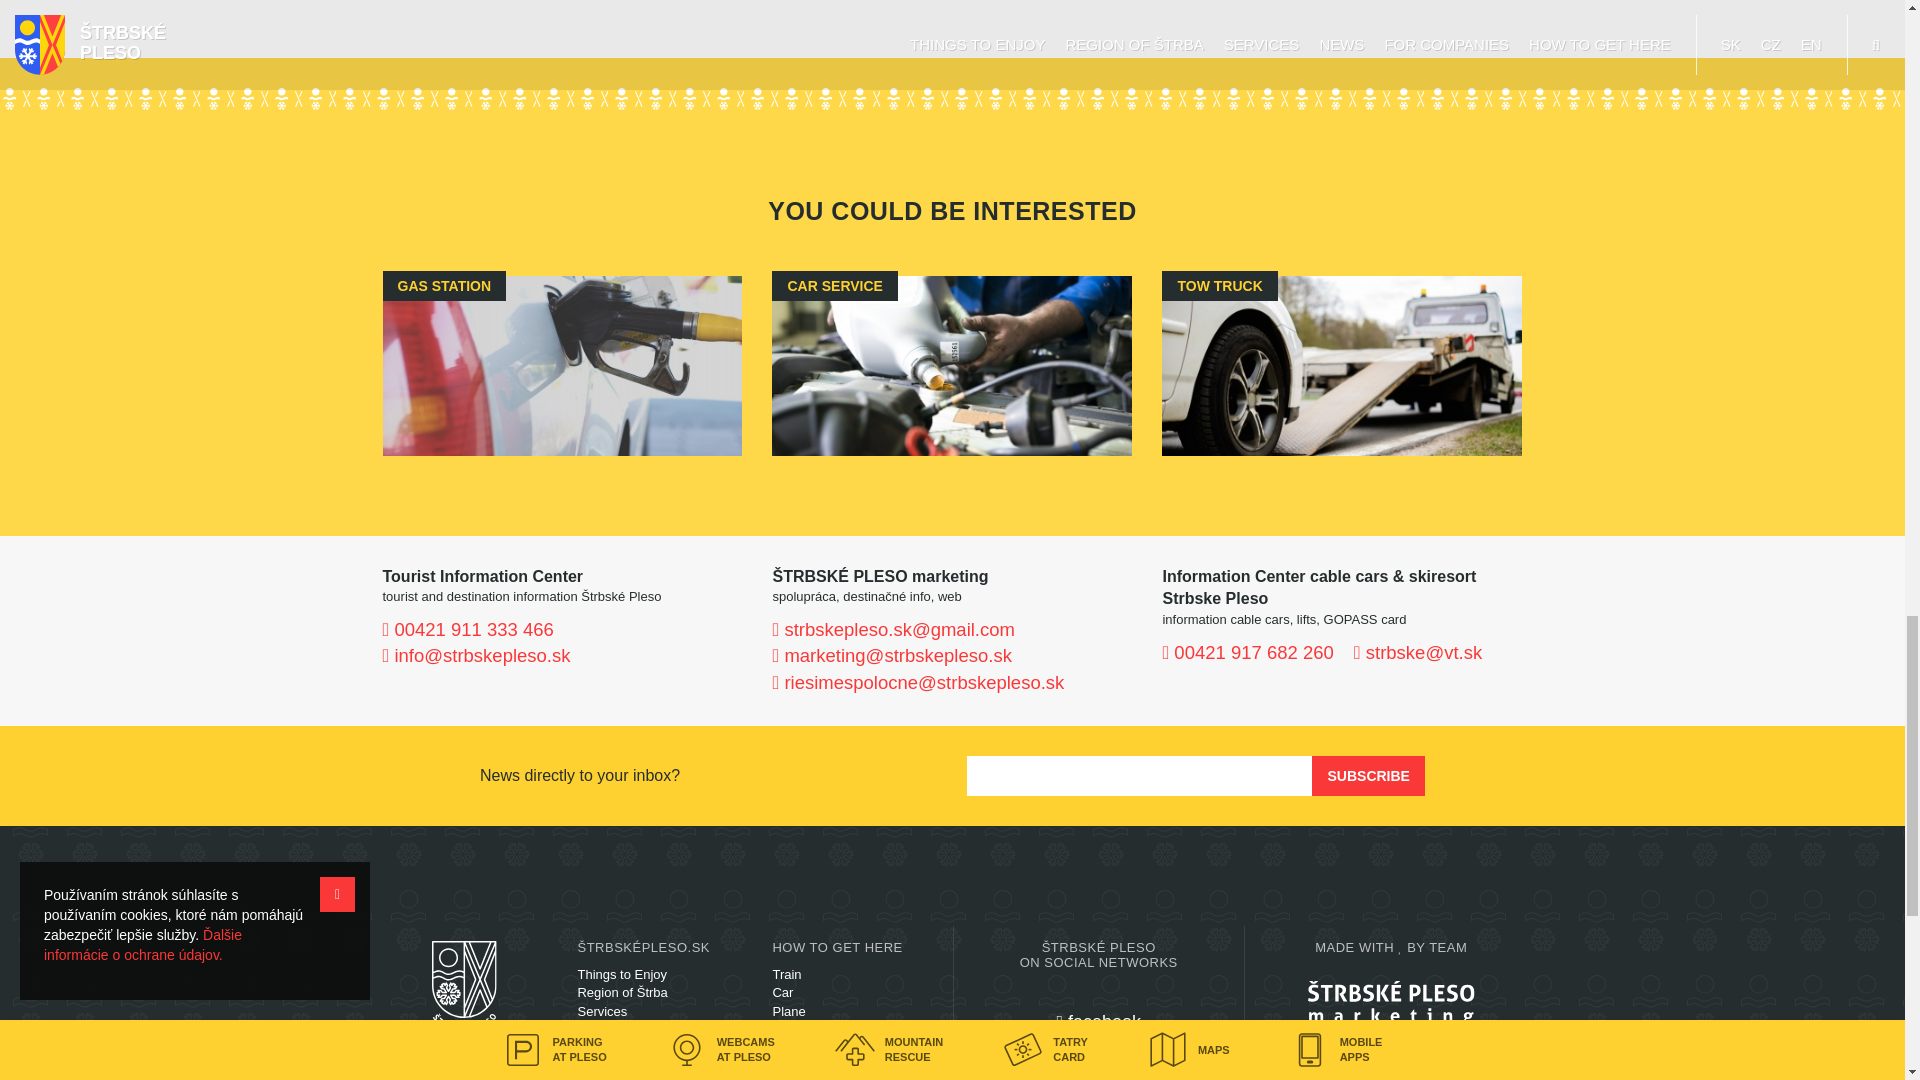 This screenshot has height=1080, width=1920. I want to click on Bus, so click(782, 1028).